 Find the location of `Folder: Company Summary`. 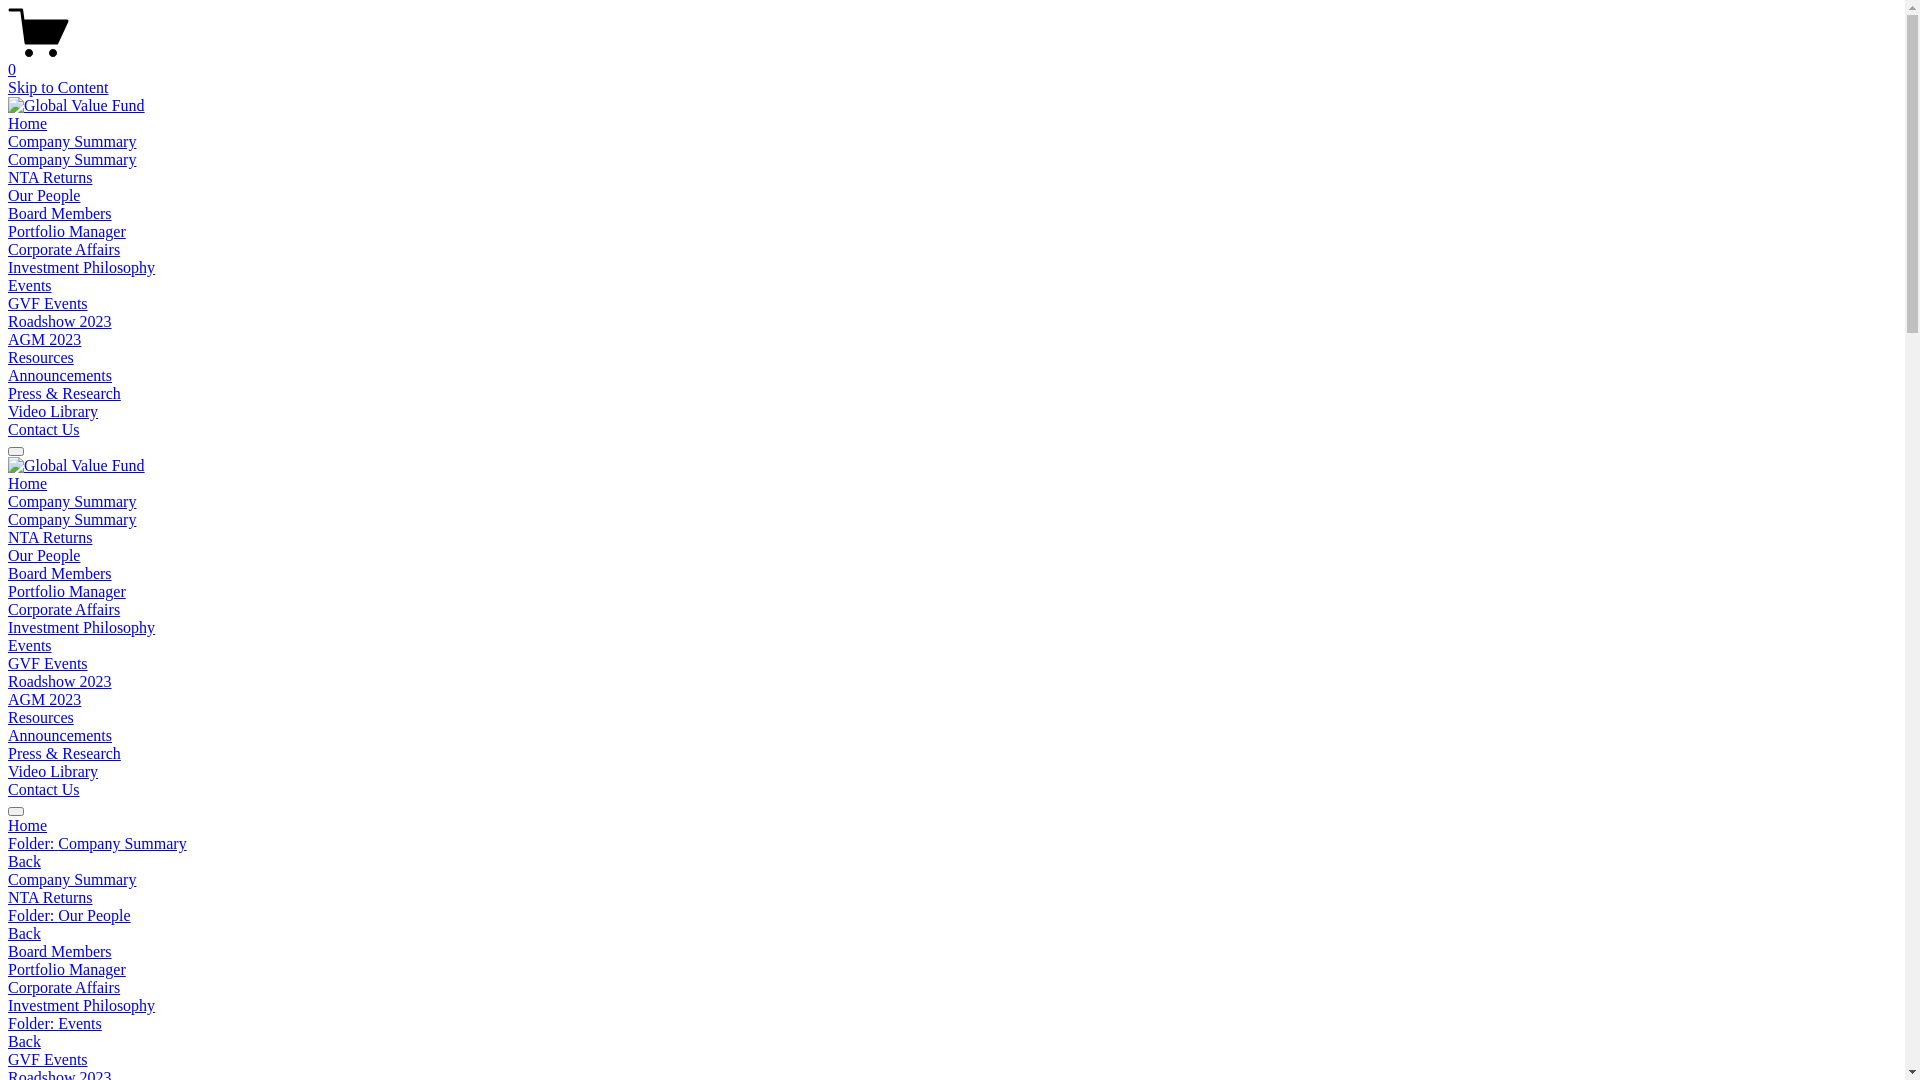

Folder: Company Summary is located at coordinates (952, 844).